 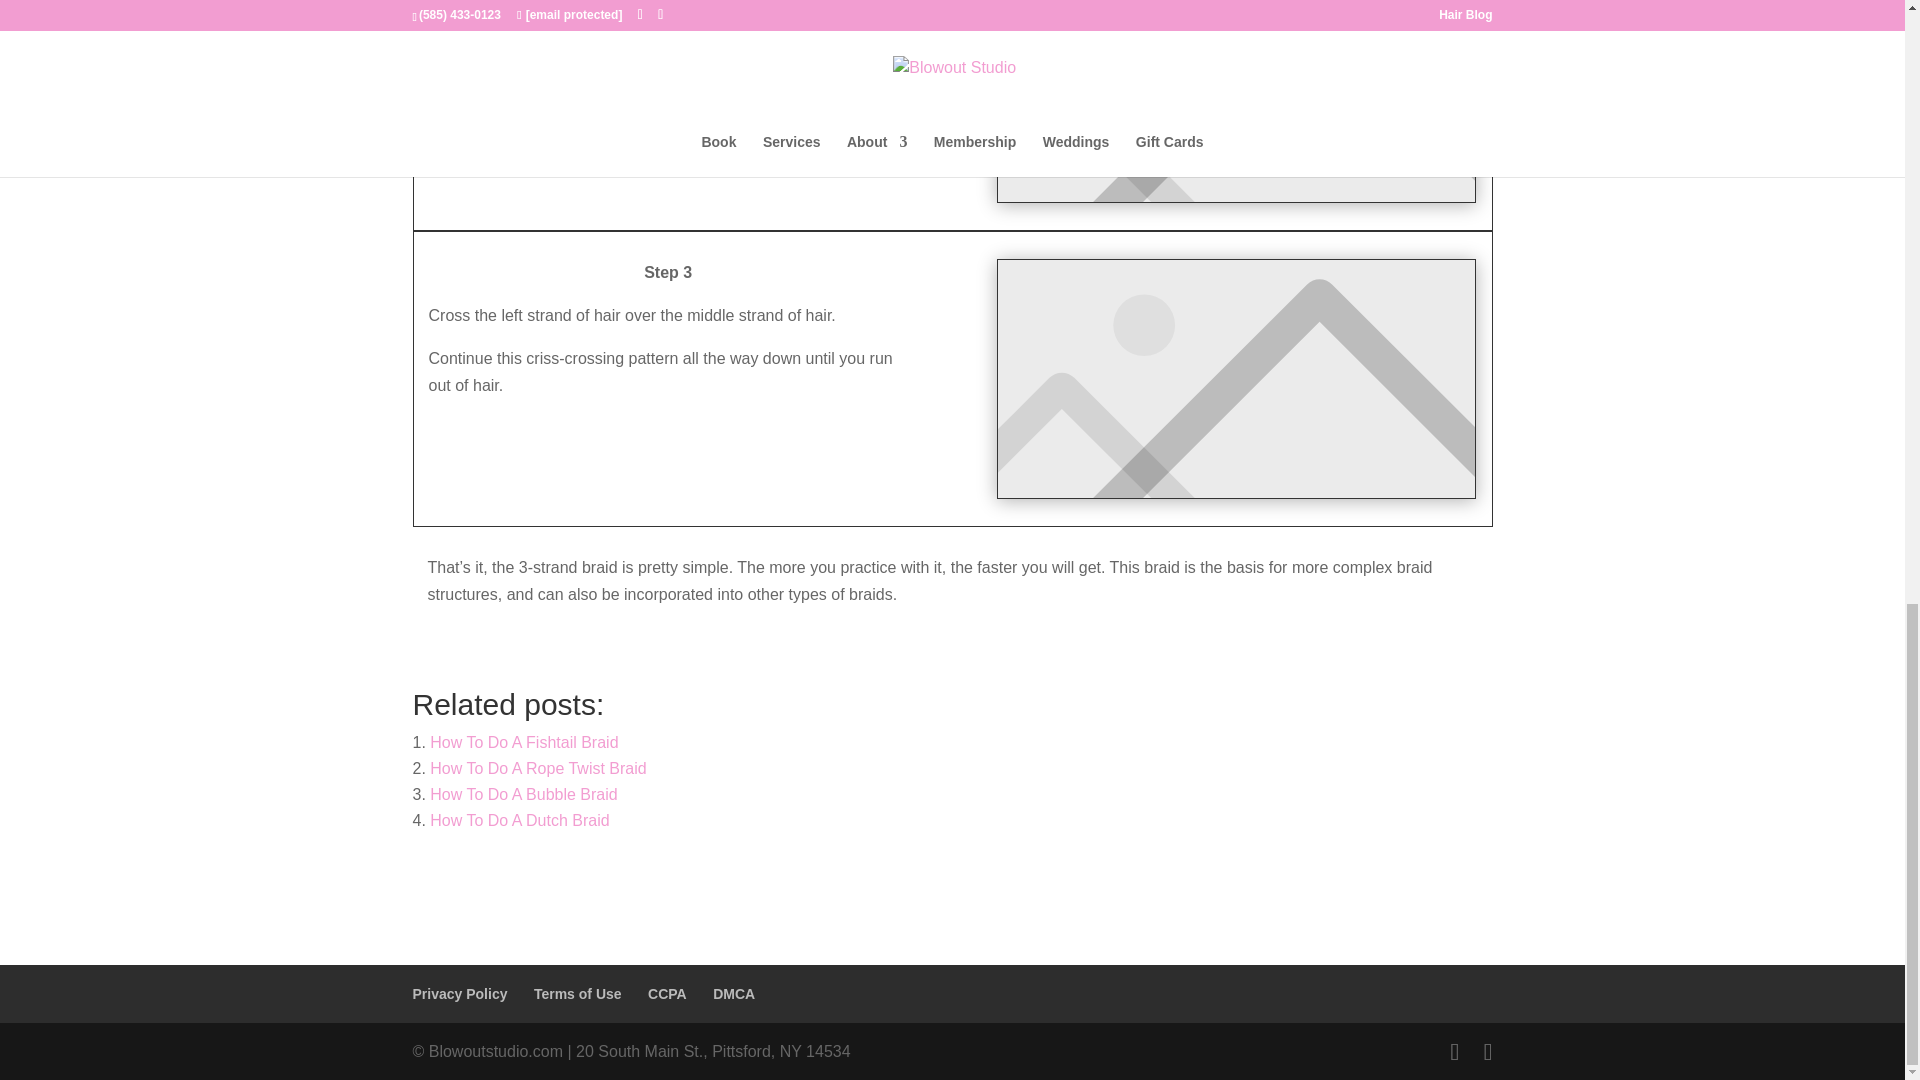 I want to click on CCPA, so click(x=668, y=994).